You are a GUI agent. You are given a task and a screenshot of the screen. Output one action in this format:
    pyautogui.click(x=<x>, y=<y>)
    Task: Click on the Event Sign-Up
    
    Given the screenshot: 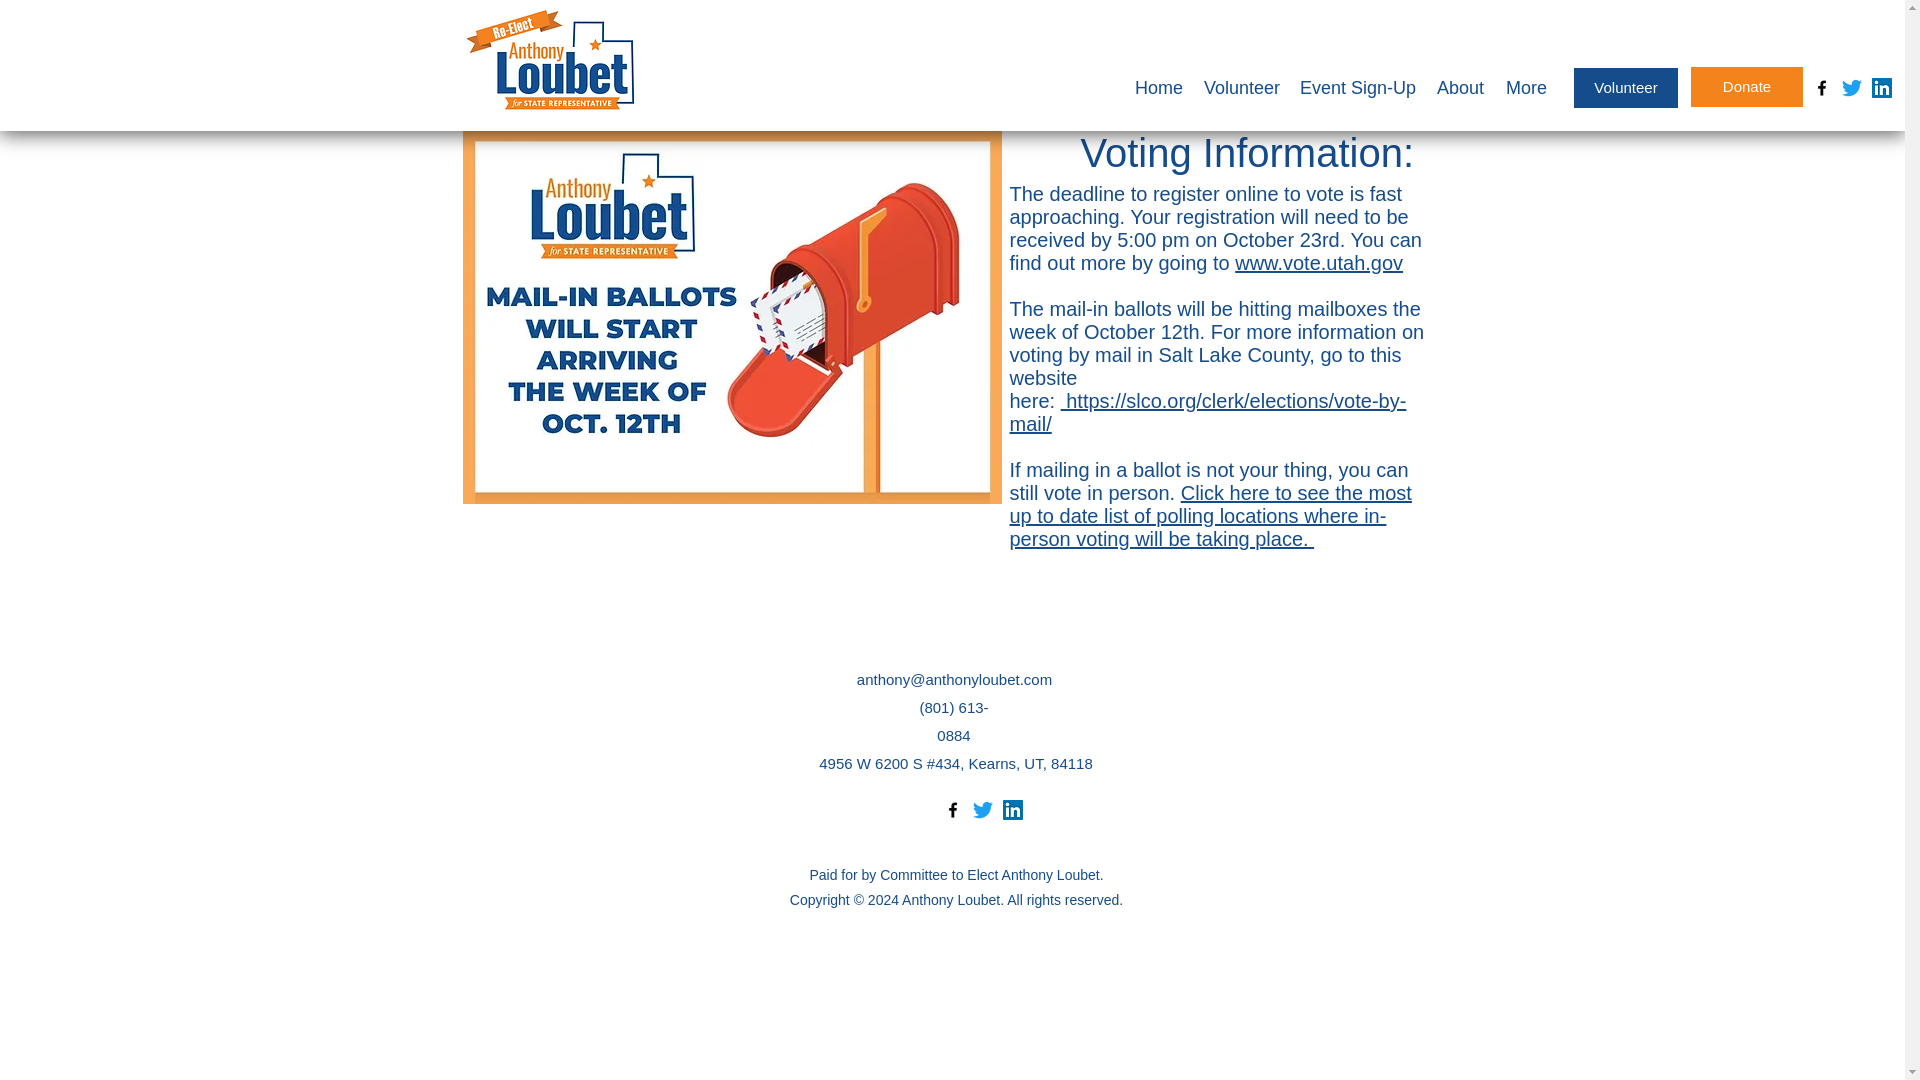 What is the action you would take?
    pyautogui.click(x=1357, y=88)
    